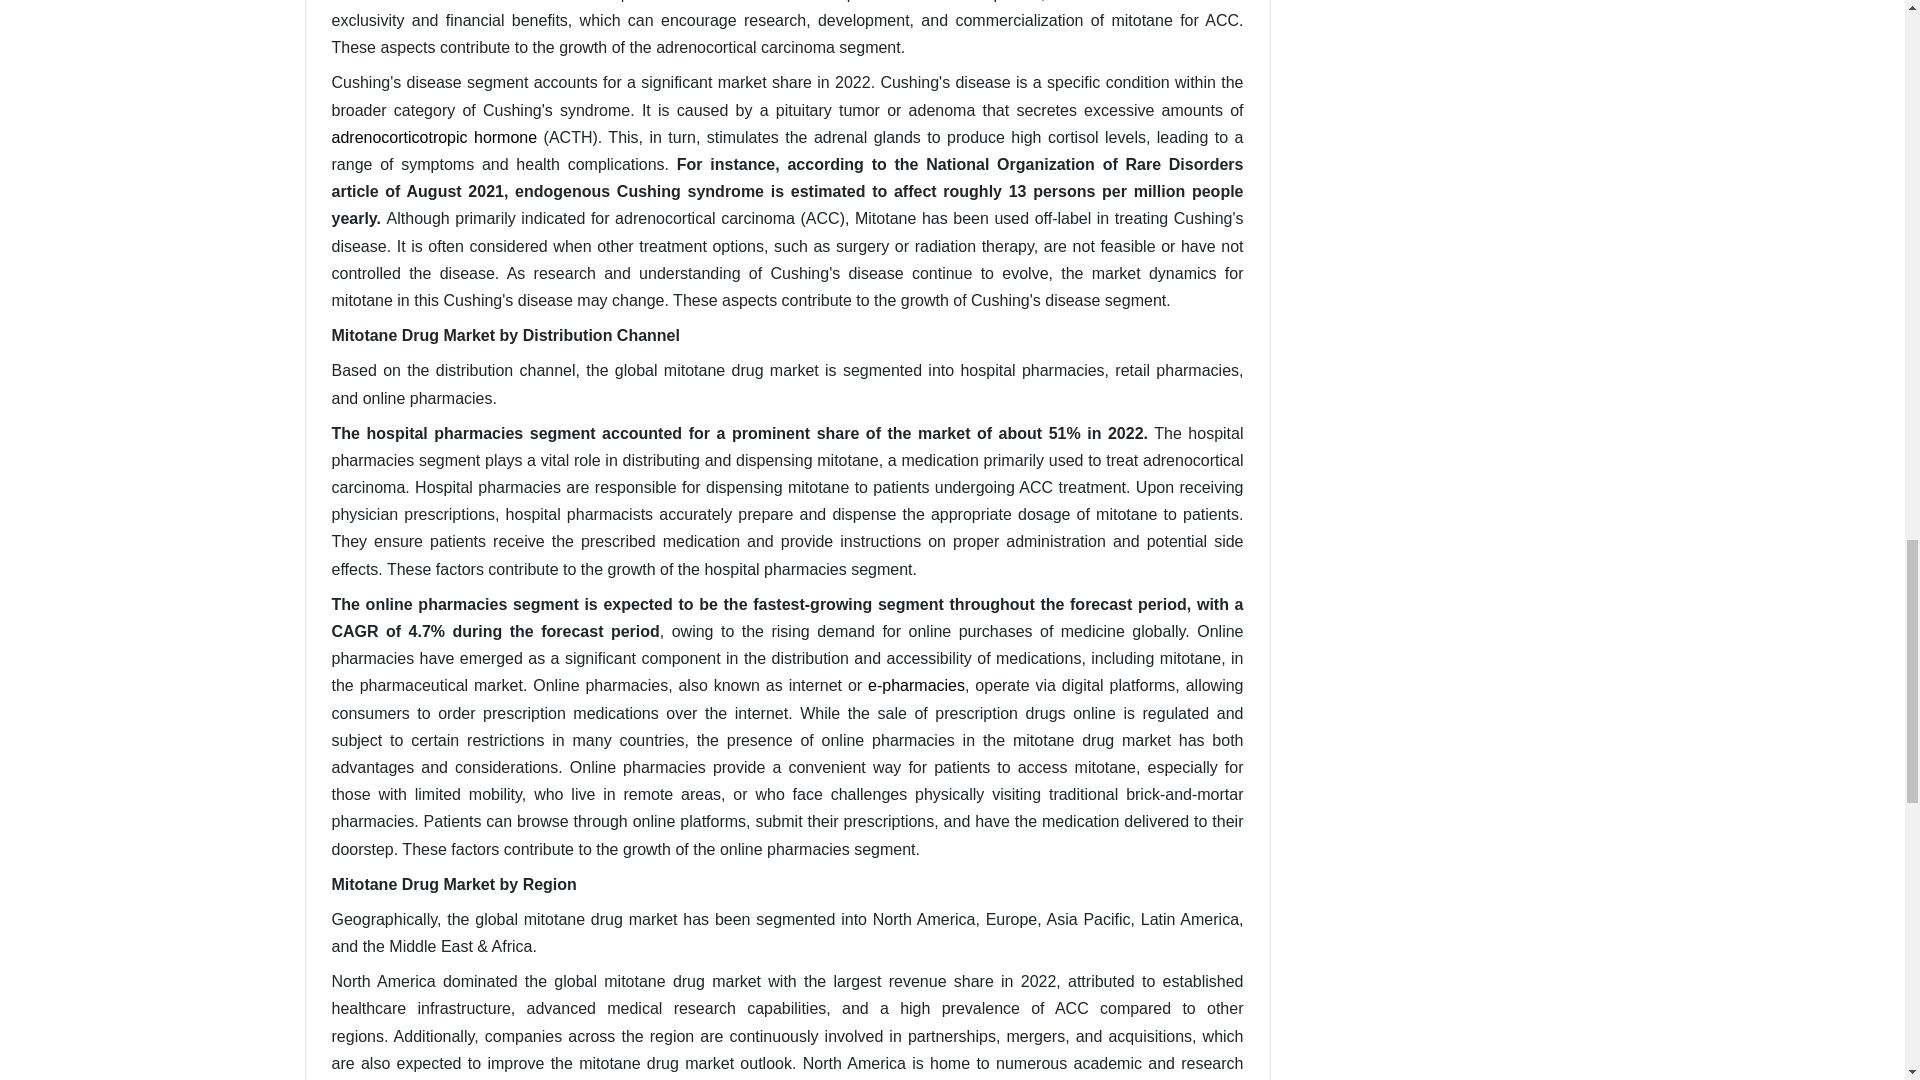  What do you see at coordinates (434, 136) in the screenshot?
I see `adrenocorticotropic hormone` at bounding box center [434, 136].